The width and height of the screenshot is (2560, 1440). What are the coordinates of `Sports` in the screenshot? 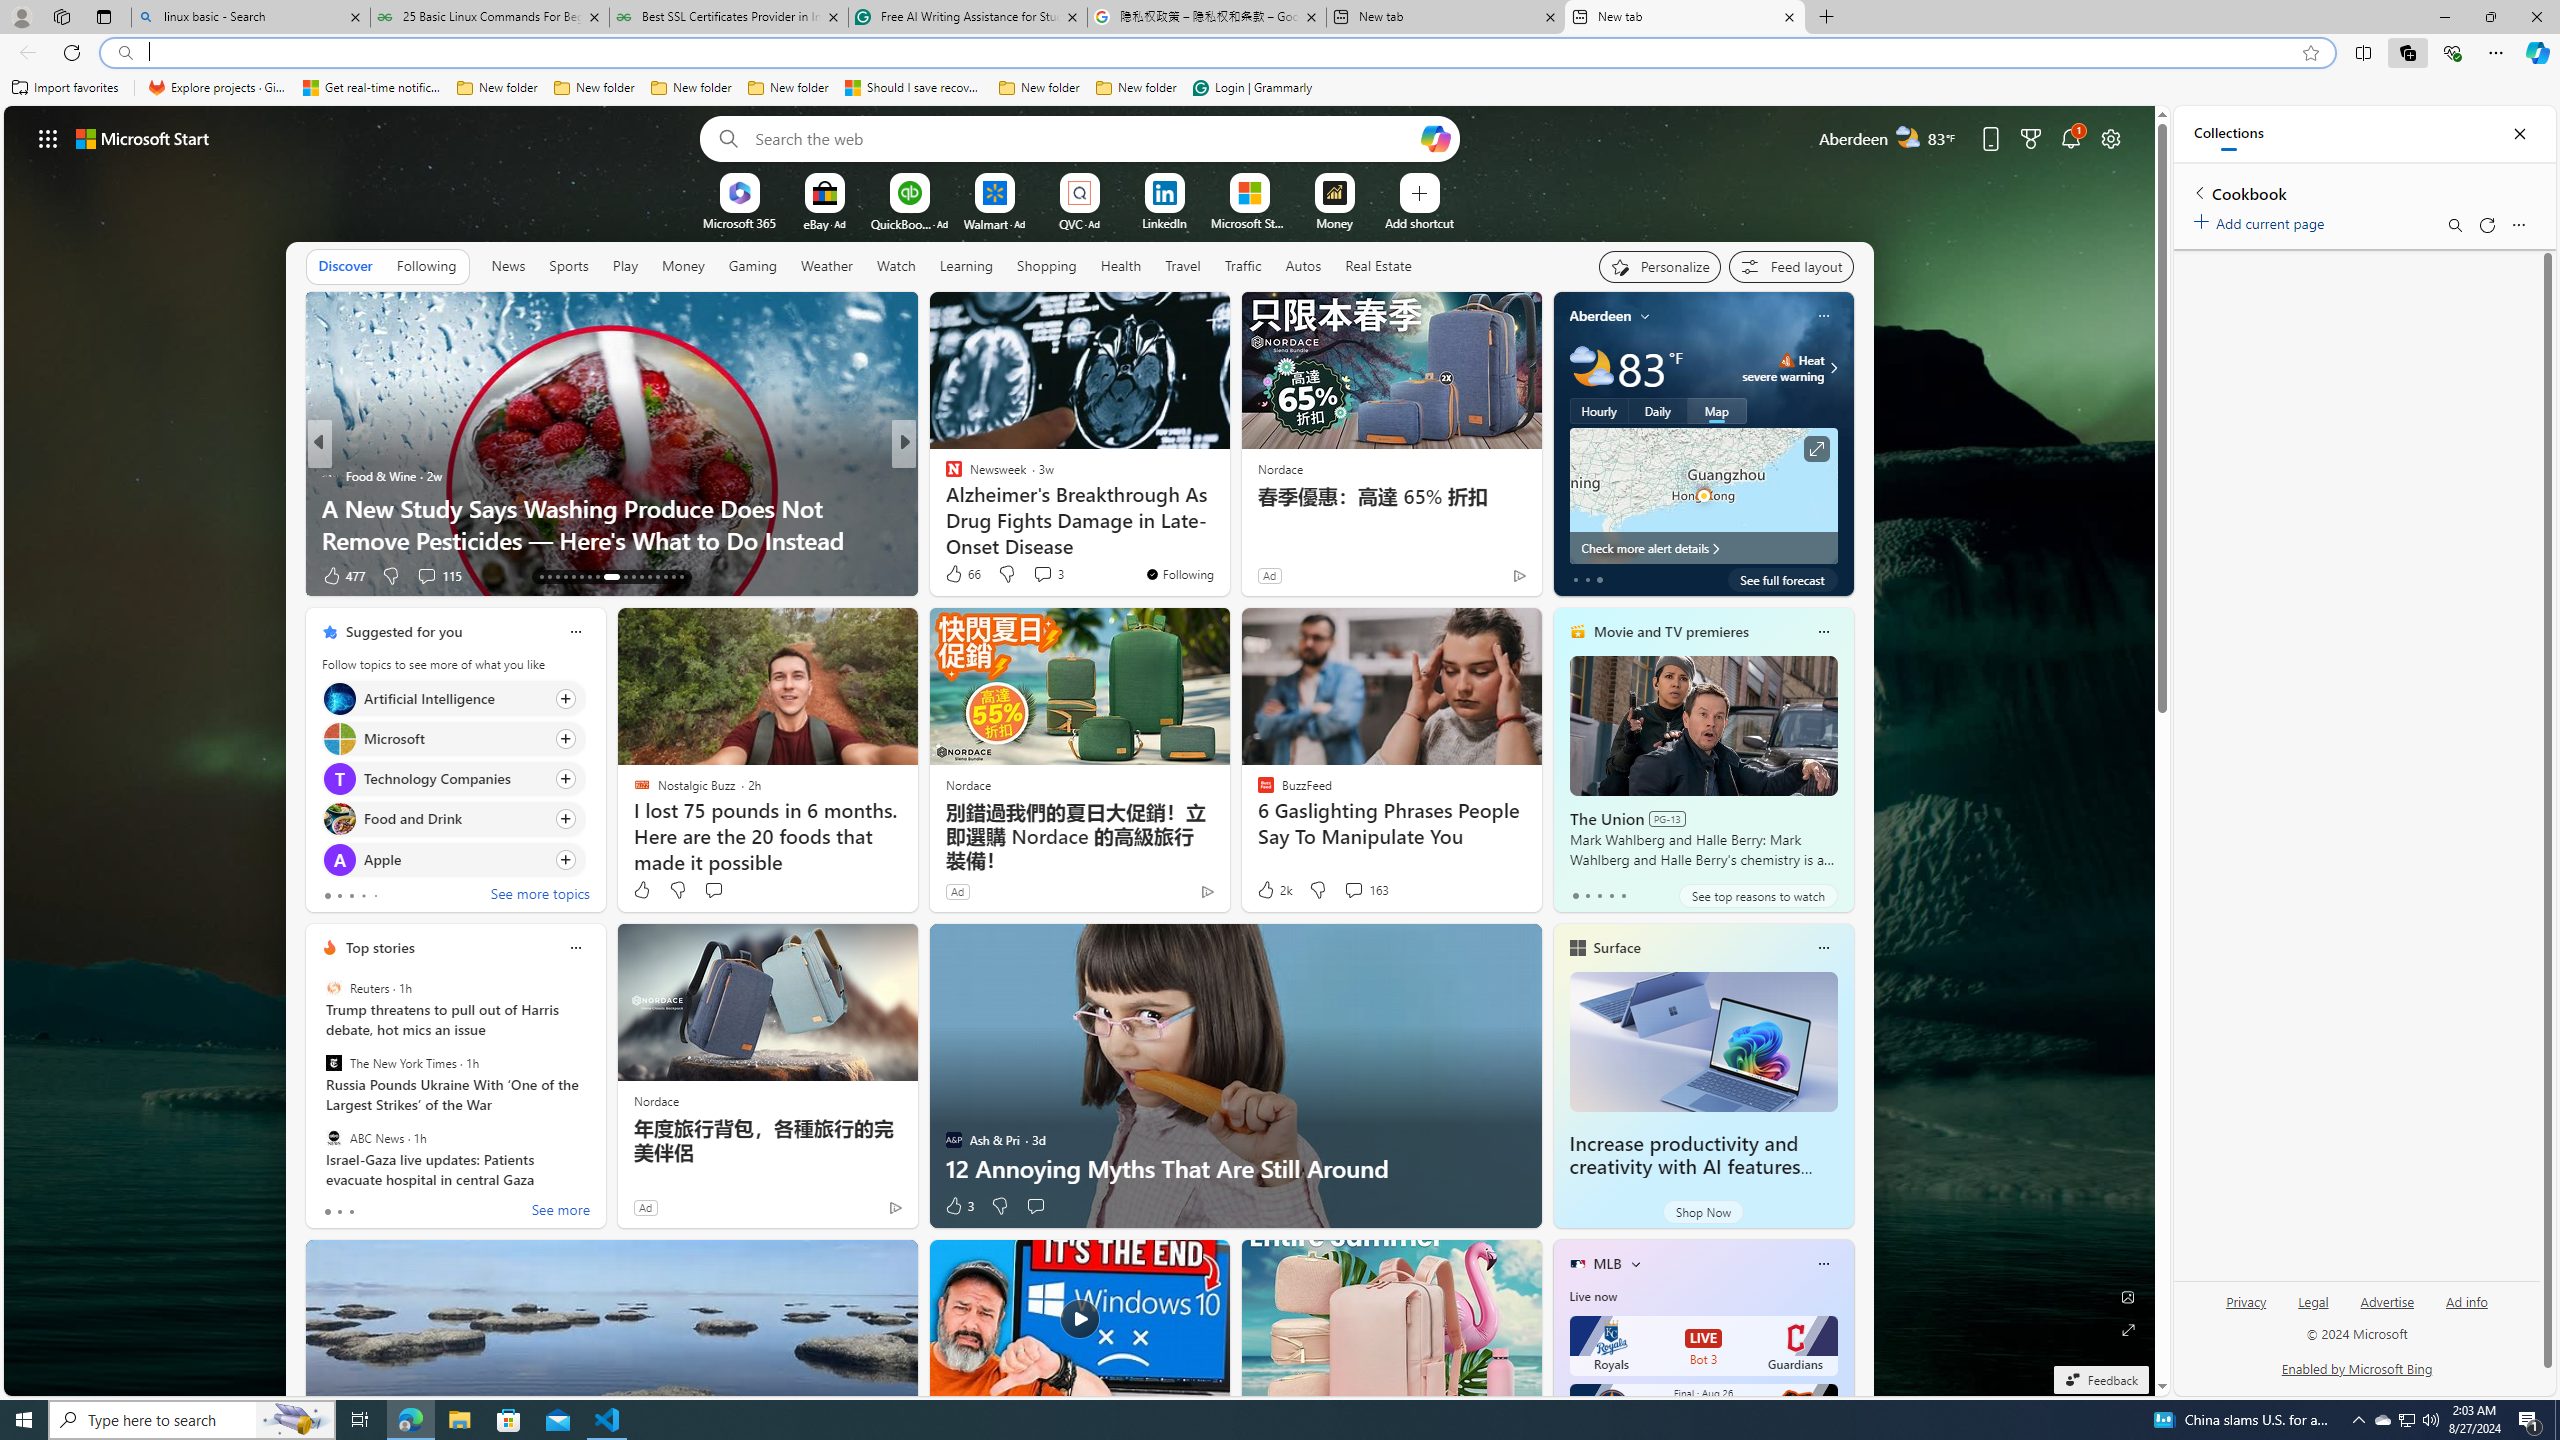 It's located at (569, 265).